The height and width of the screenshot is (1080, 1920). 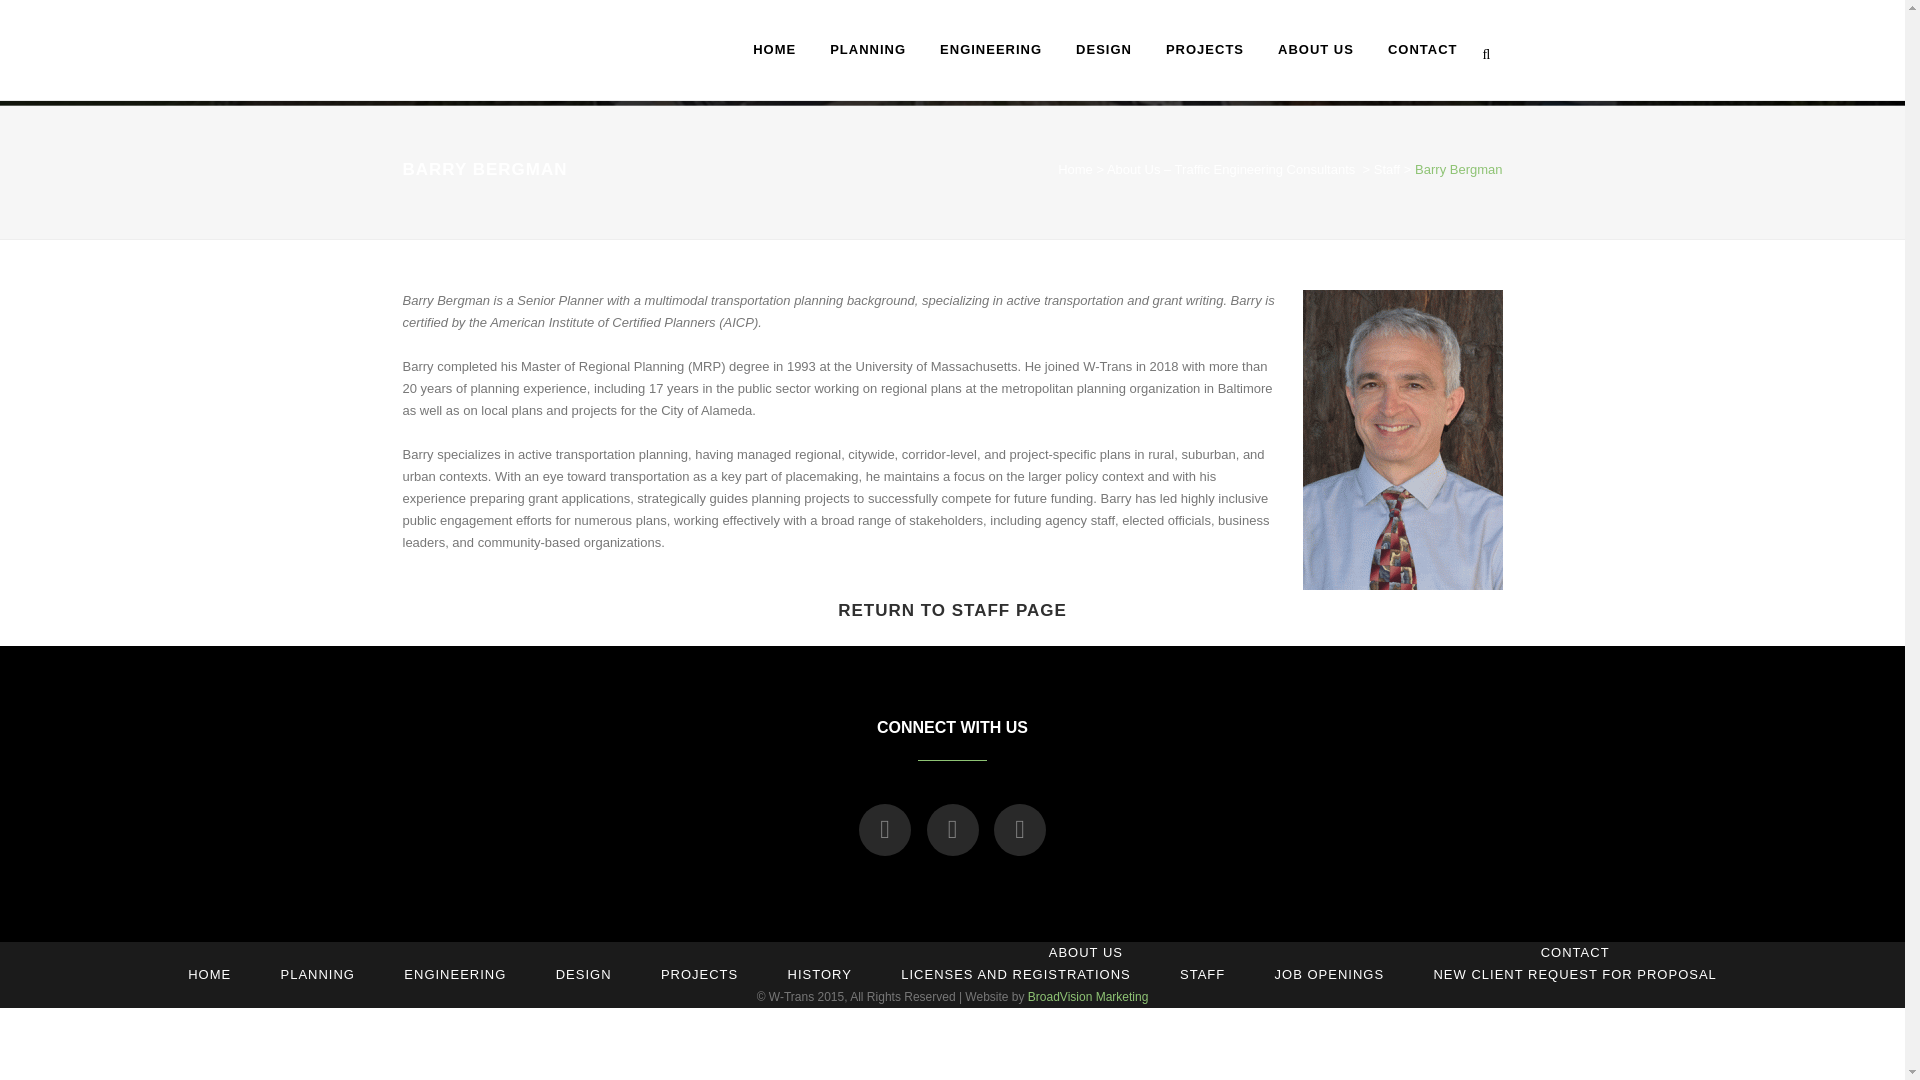 I want to click on PROJECTS, so click(x=1204, y=50).